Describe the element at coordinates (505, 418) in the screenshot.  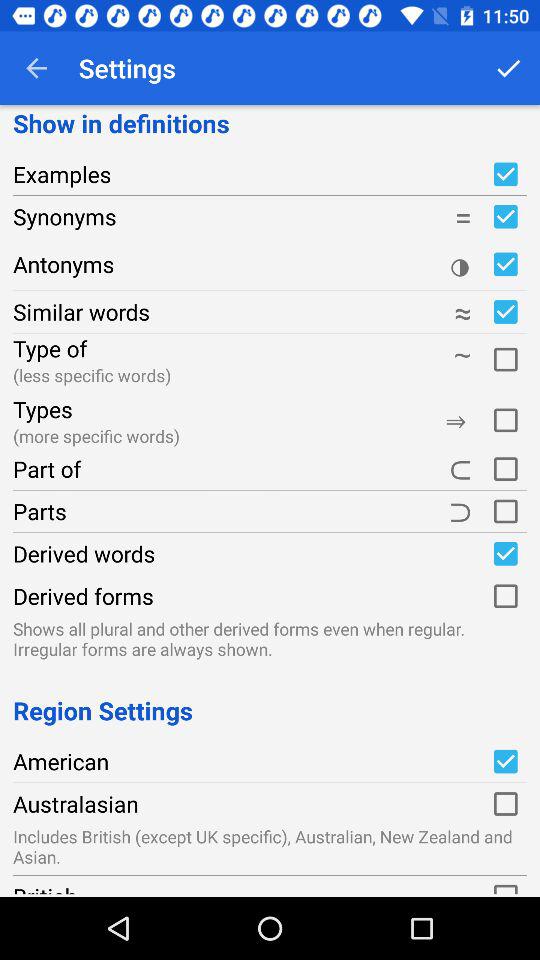
I see `switch specific word types` at that location.